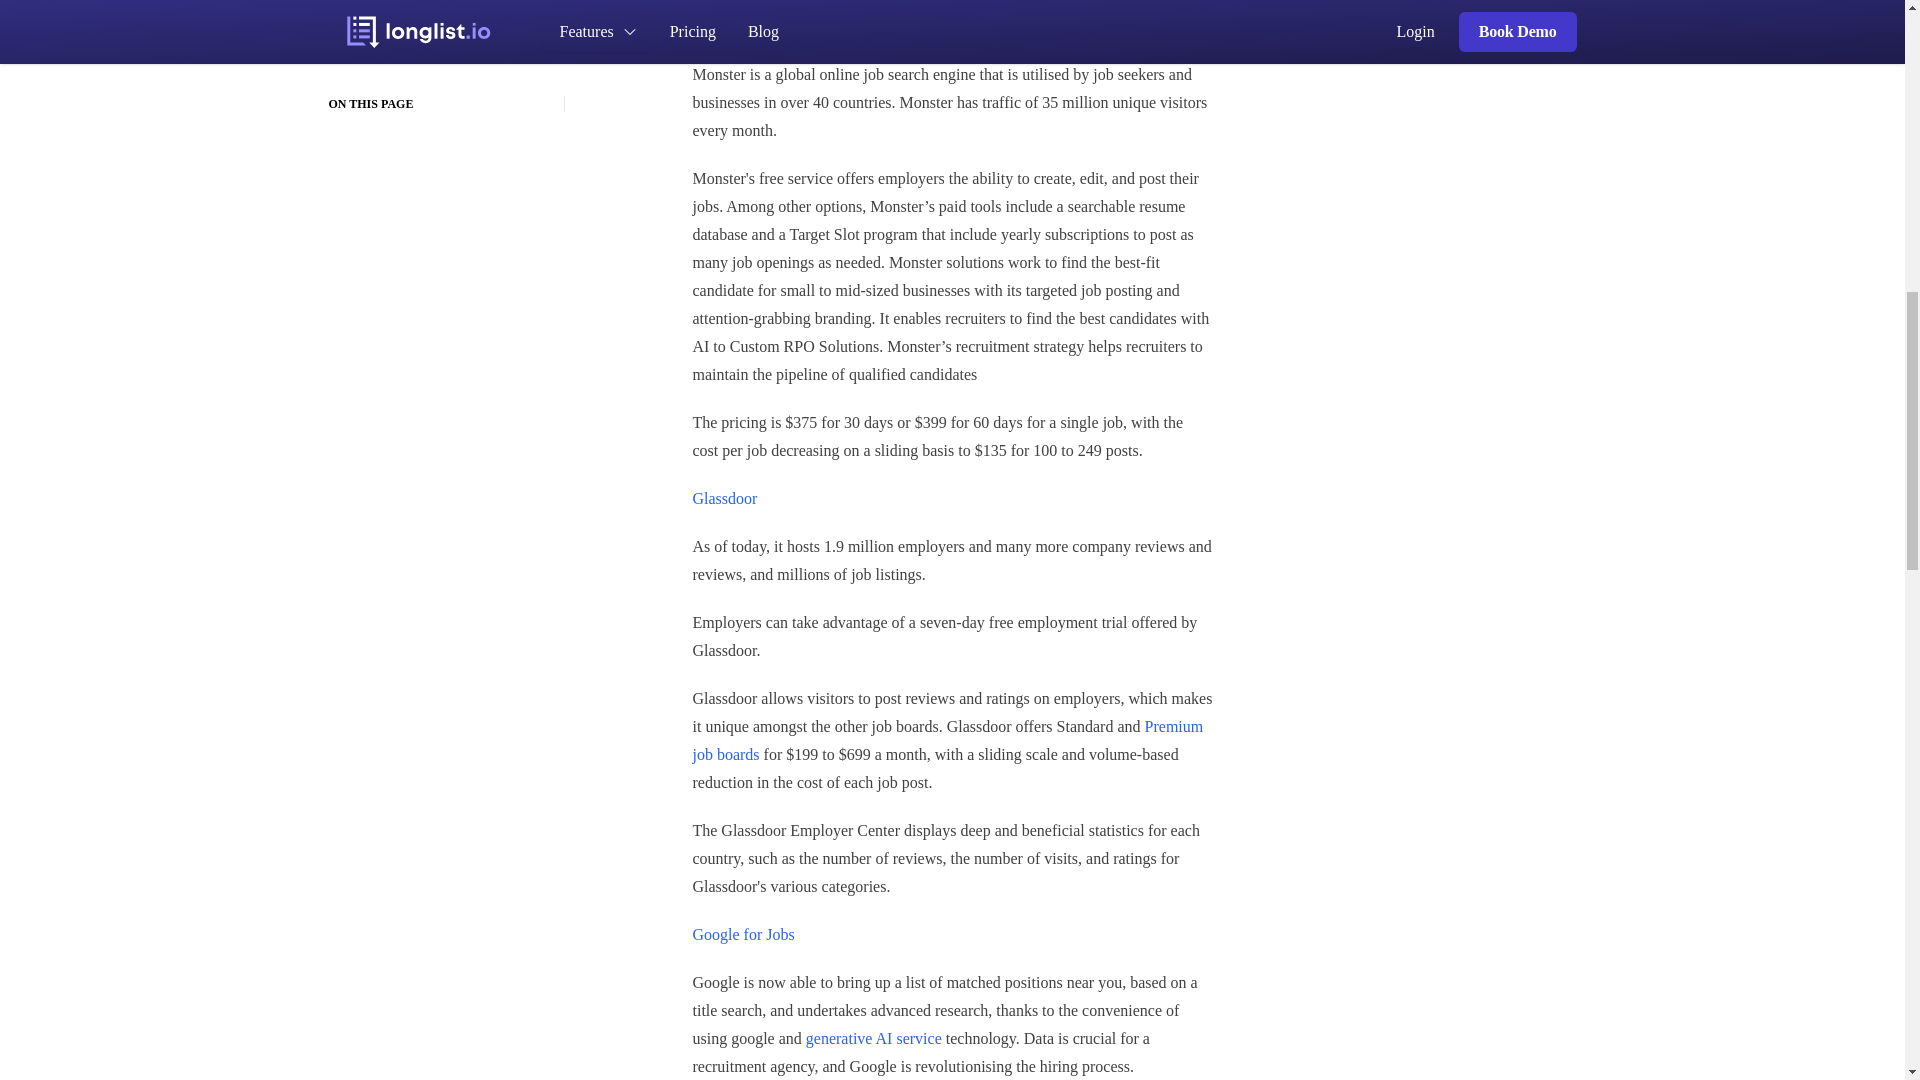  What do you see at coordinates (718, 26) in the screenshot?
I see `Monster` at bounding box center [718, 26].